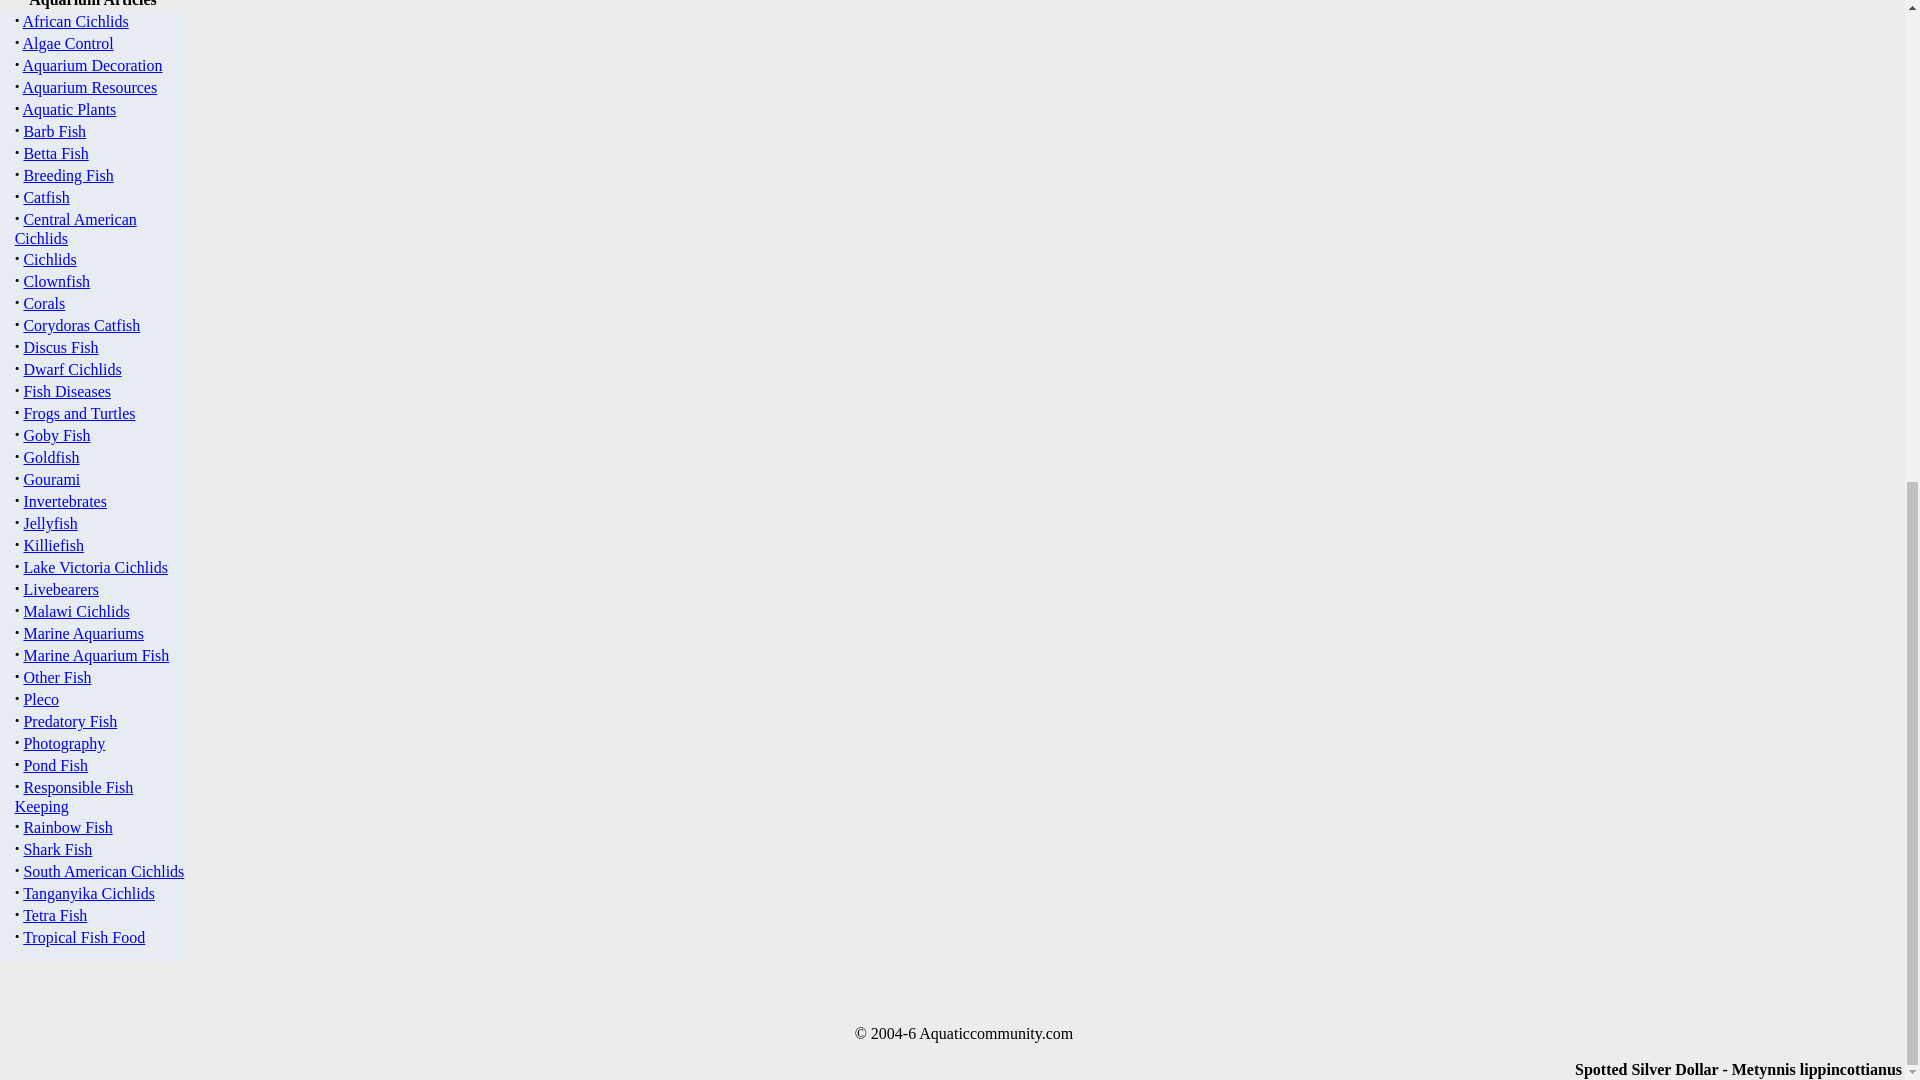  What do you see at coordinates (76, 21) in the screenshot?
I see `African Cichlids` at bounding box center [76, 21].